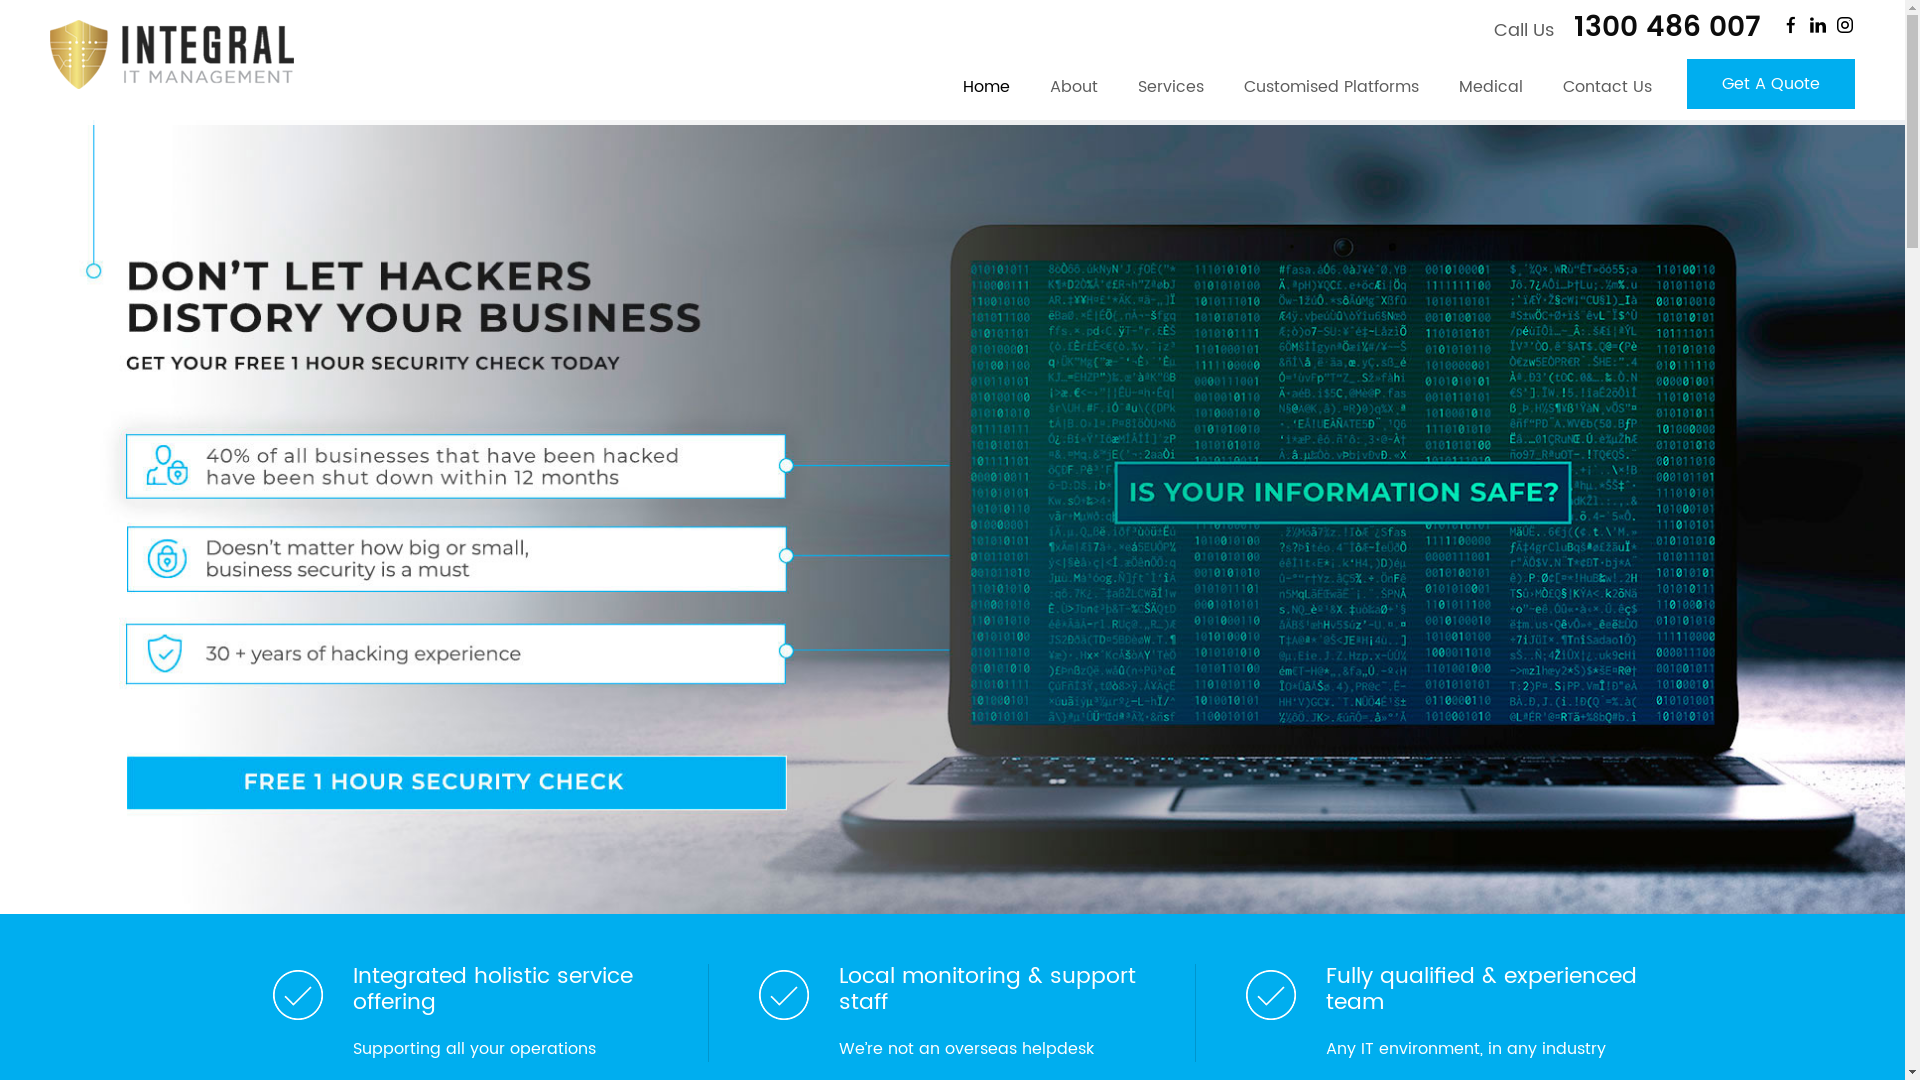  I want to click on INTEGRAL IT MANAGEMENT, so click(172, 54).